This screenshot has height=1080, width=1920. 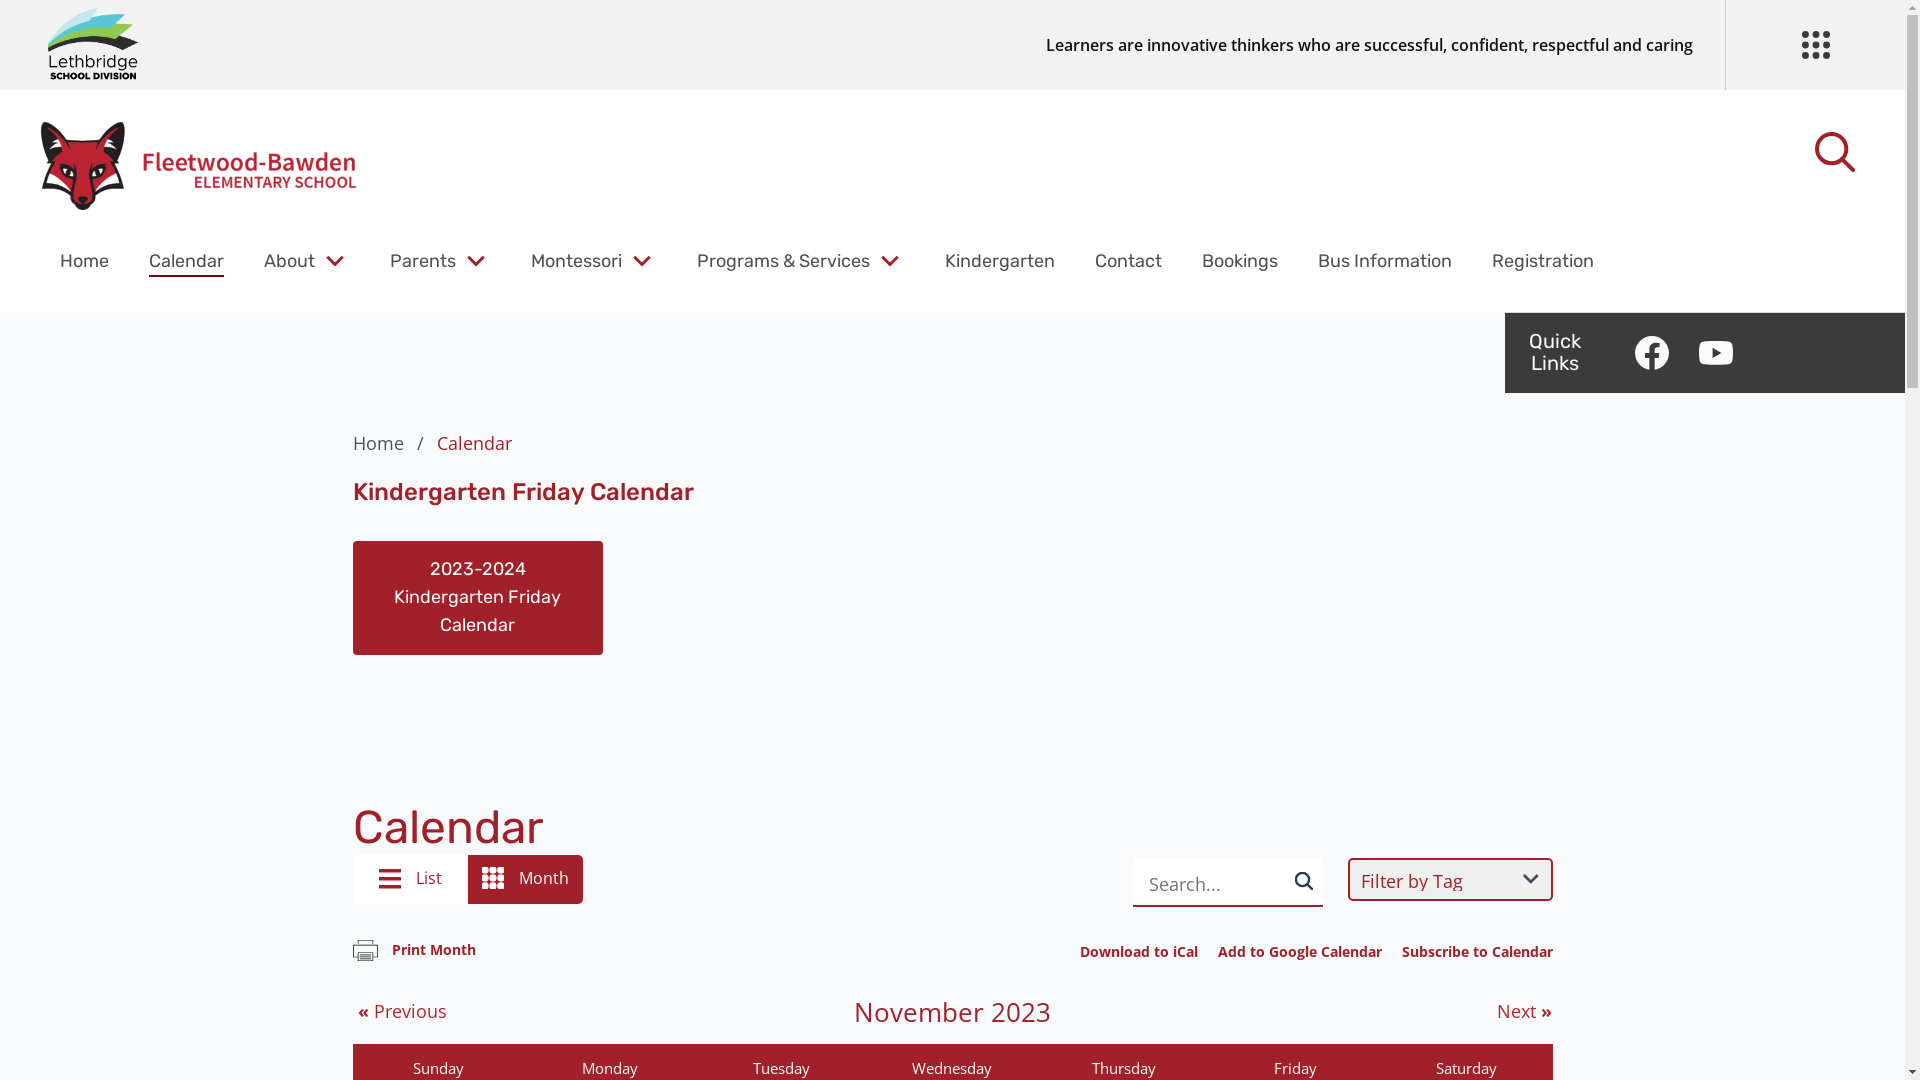 What do you see at coordinates (1543, 261) in the screenshot?
I see `Registration` at bounding box center [1543, 261].